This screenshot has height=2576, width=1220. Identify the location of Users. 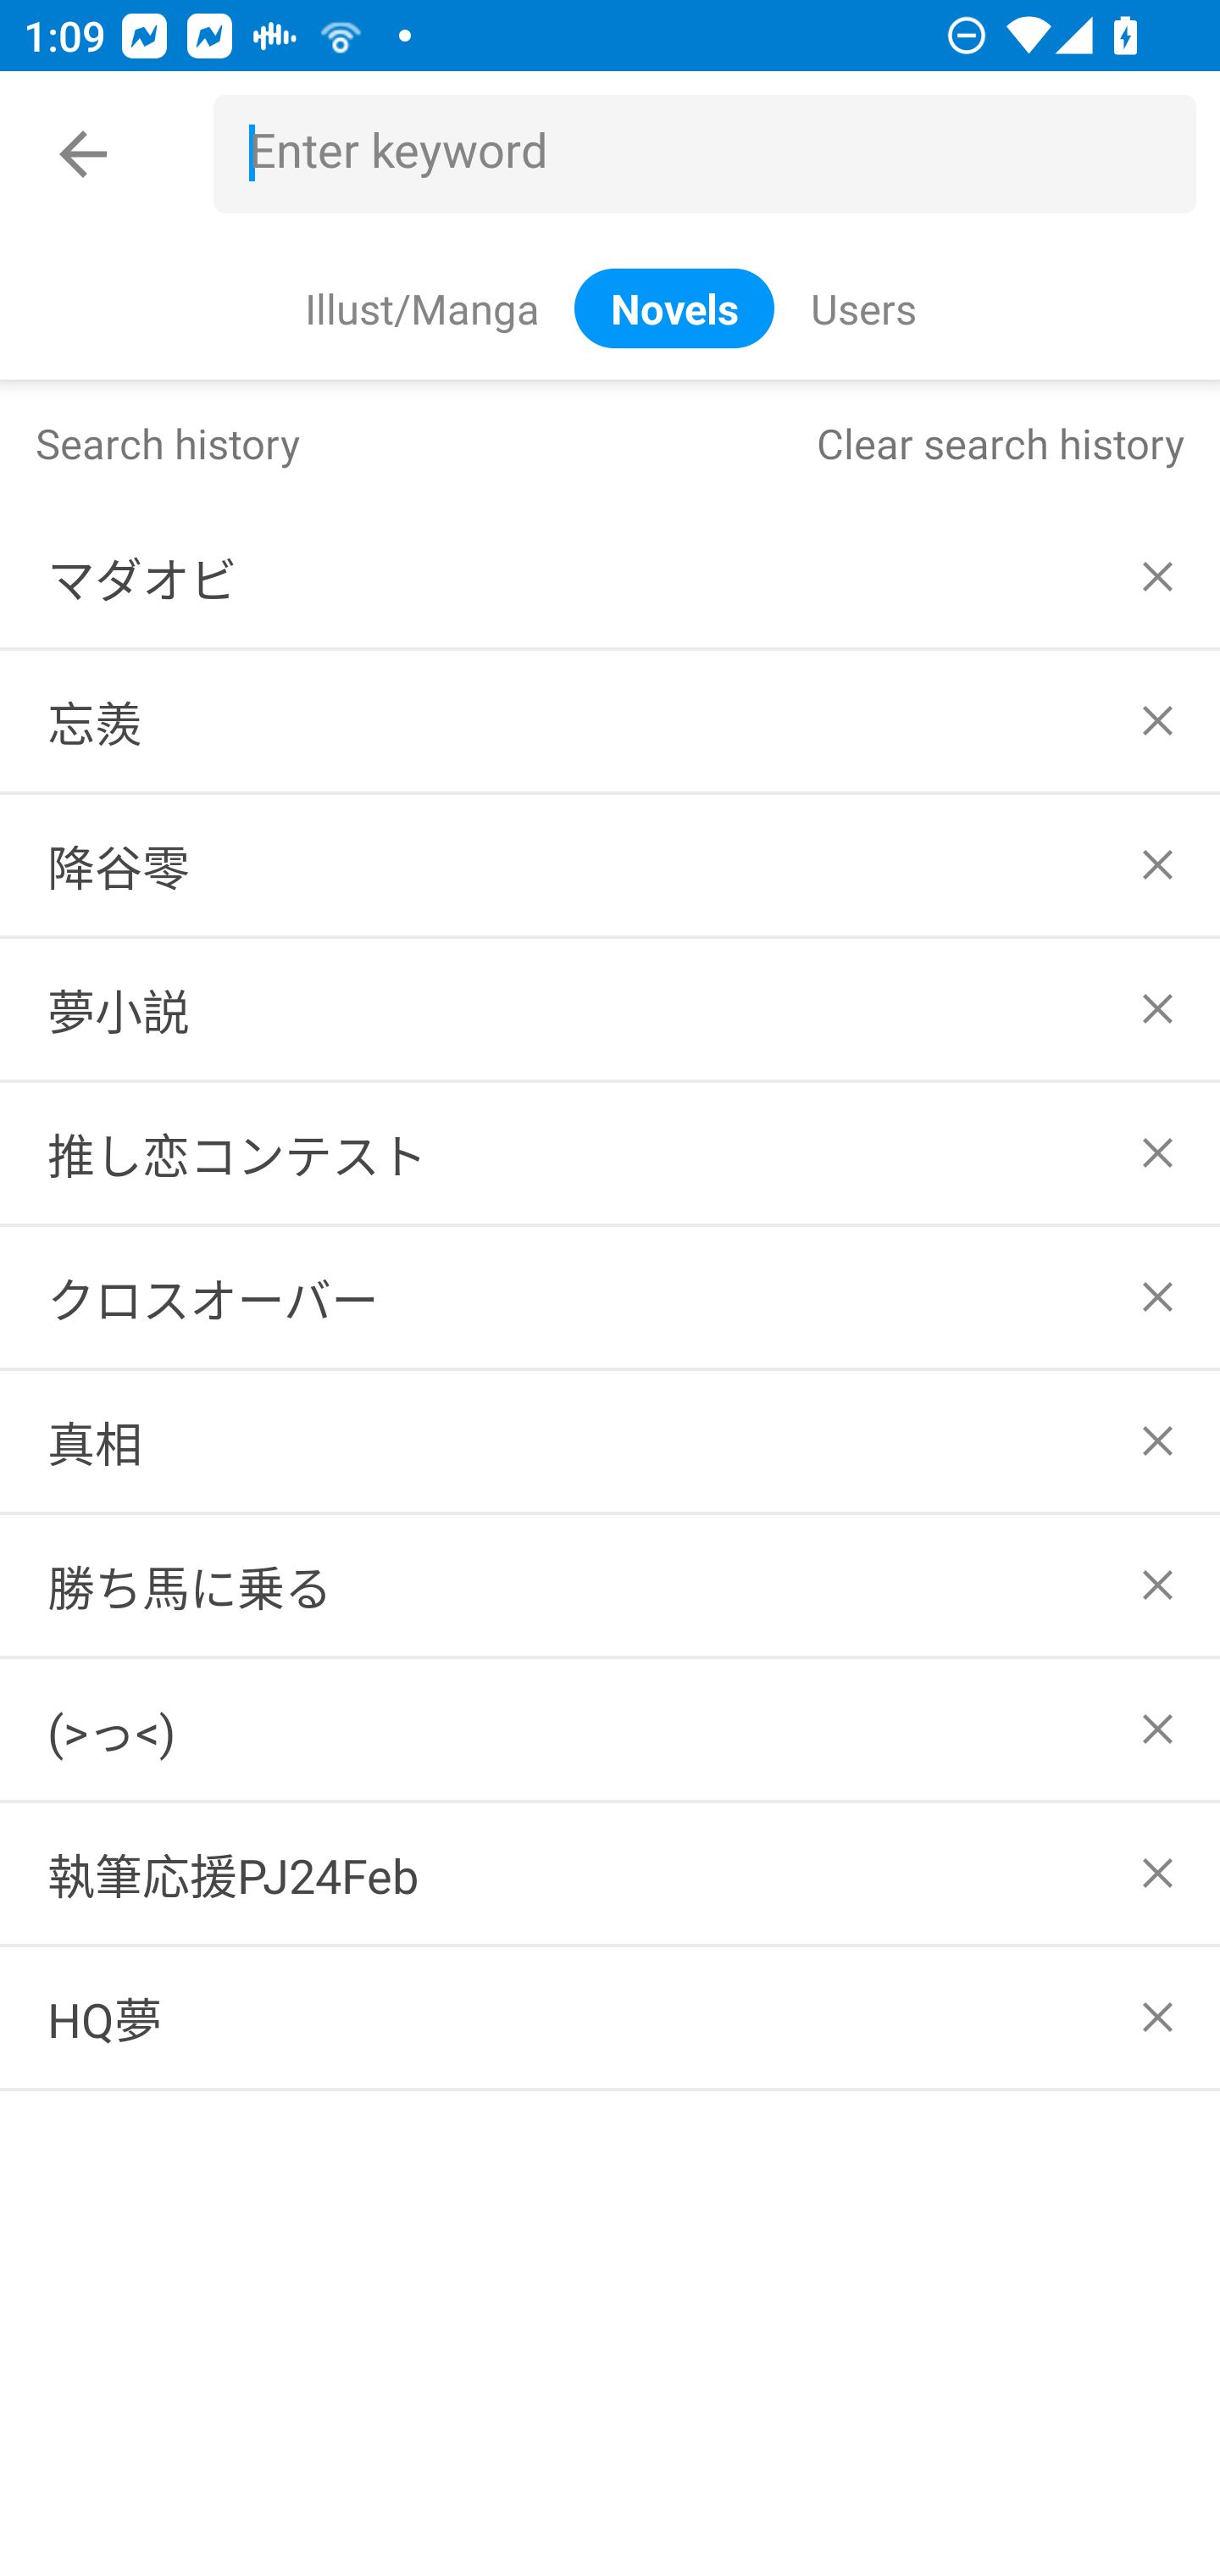
(862, 307).